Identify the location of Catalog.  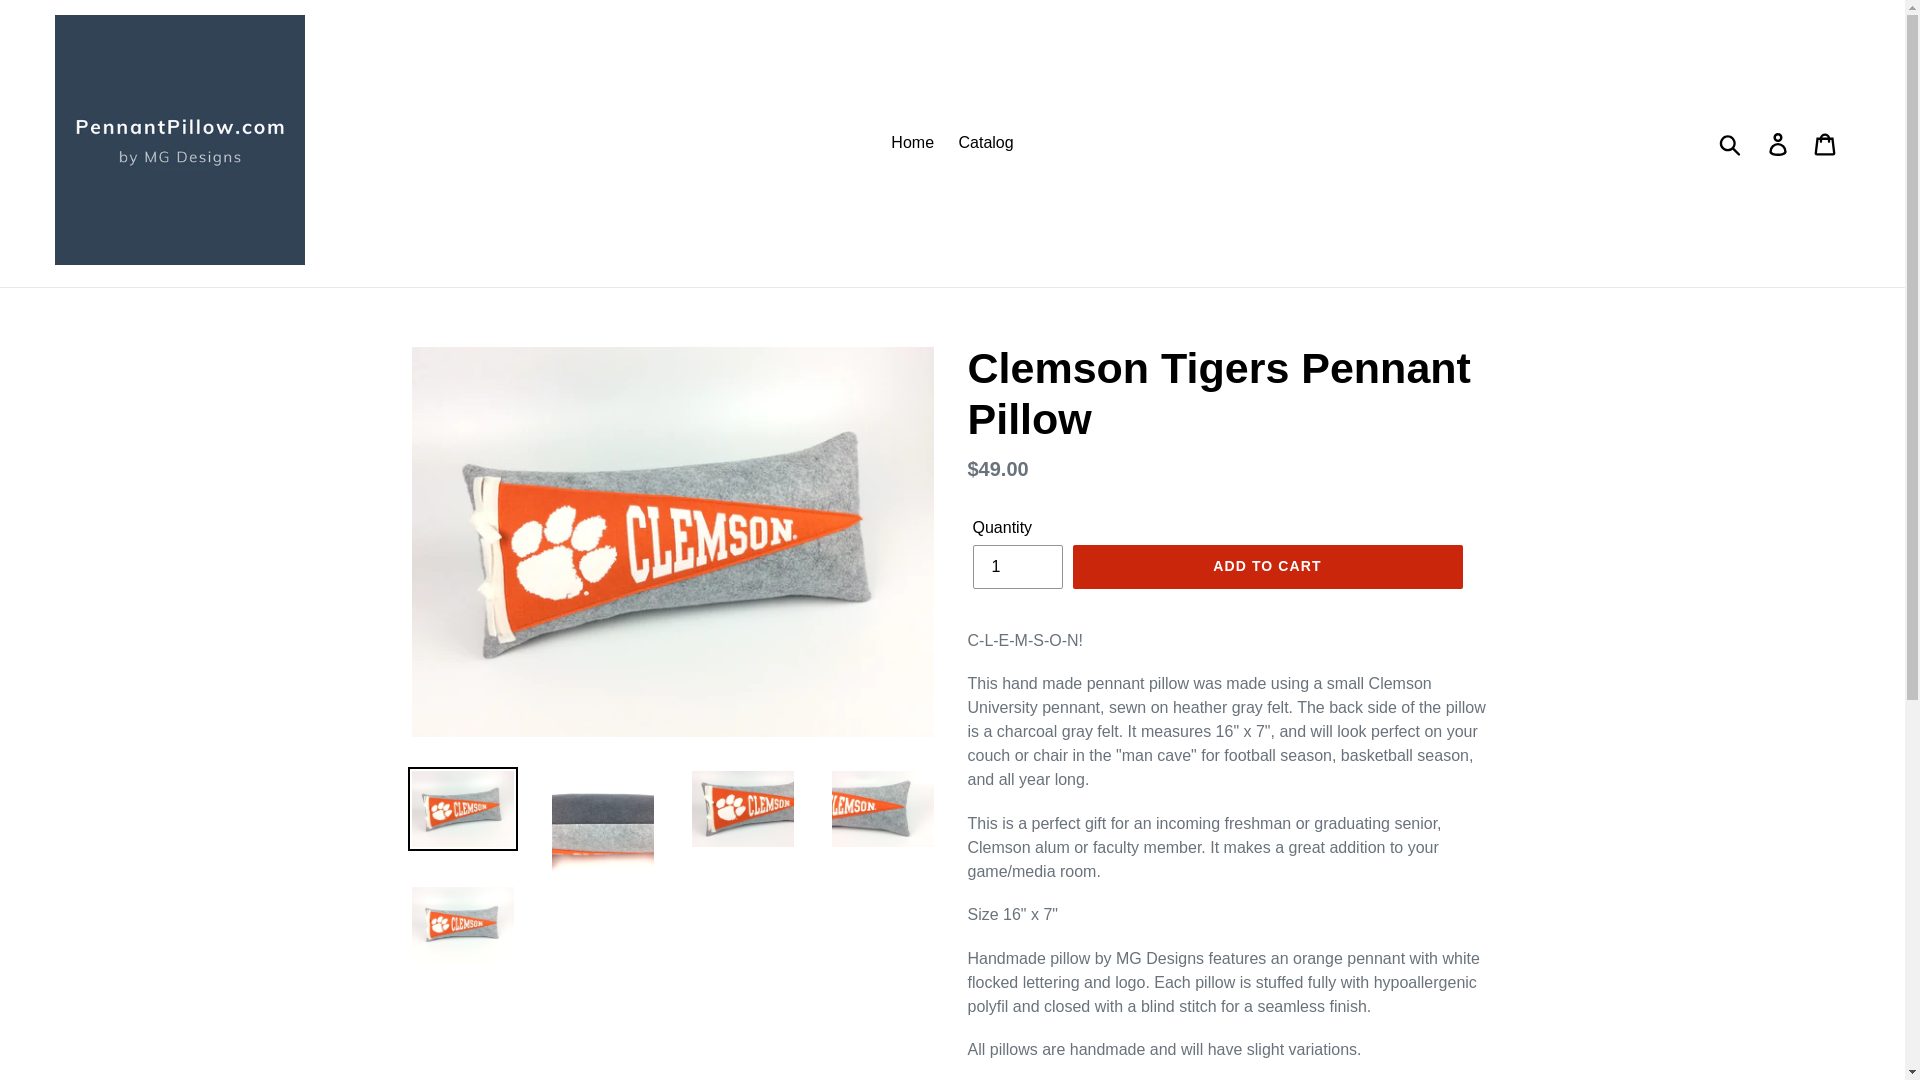
(986, 142).